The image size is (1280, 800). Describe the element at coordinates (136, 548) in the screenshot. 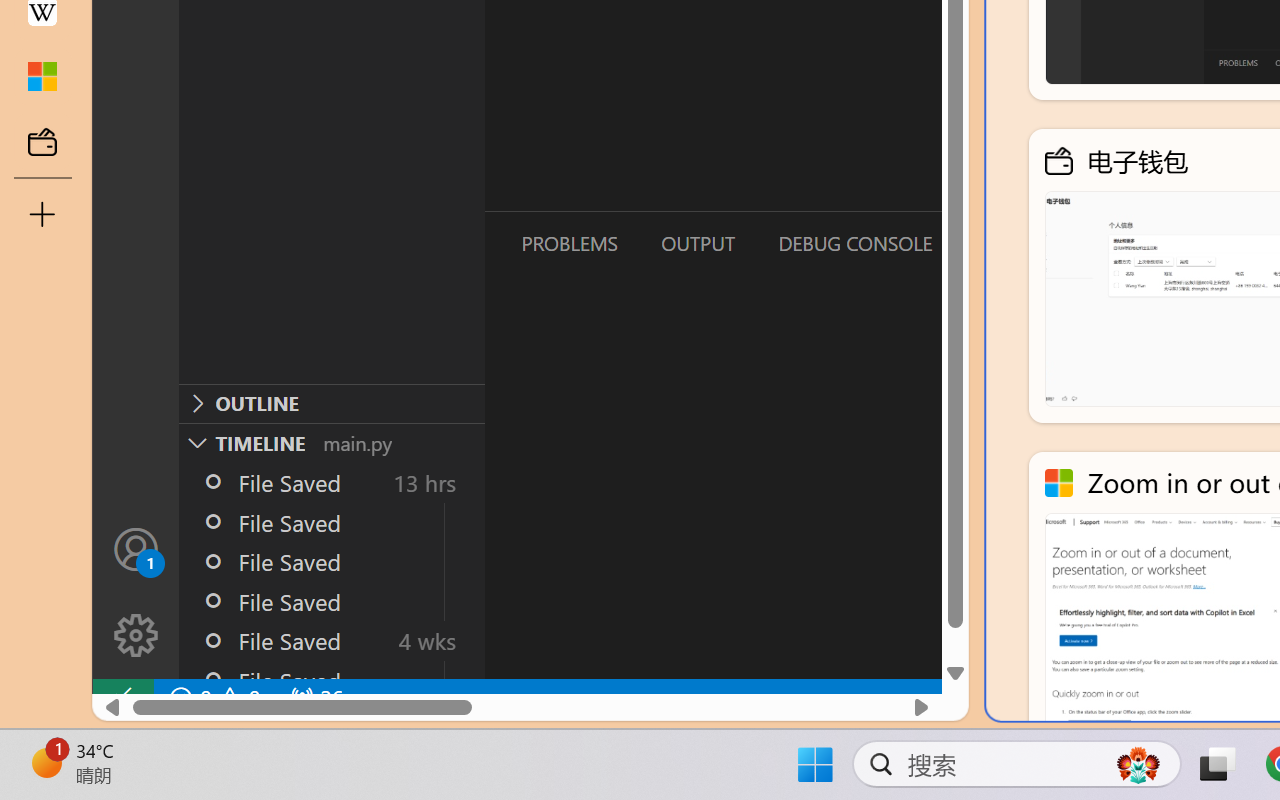

I see `Accounts - Sign in requested` at that location.